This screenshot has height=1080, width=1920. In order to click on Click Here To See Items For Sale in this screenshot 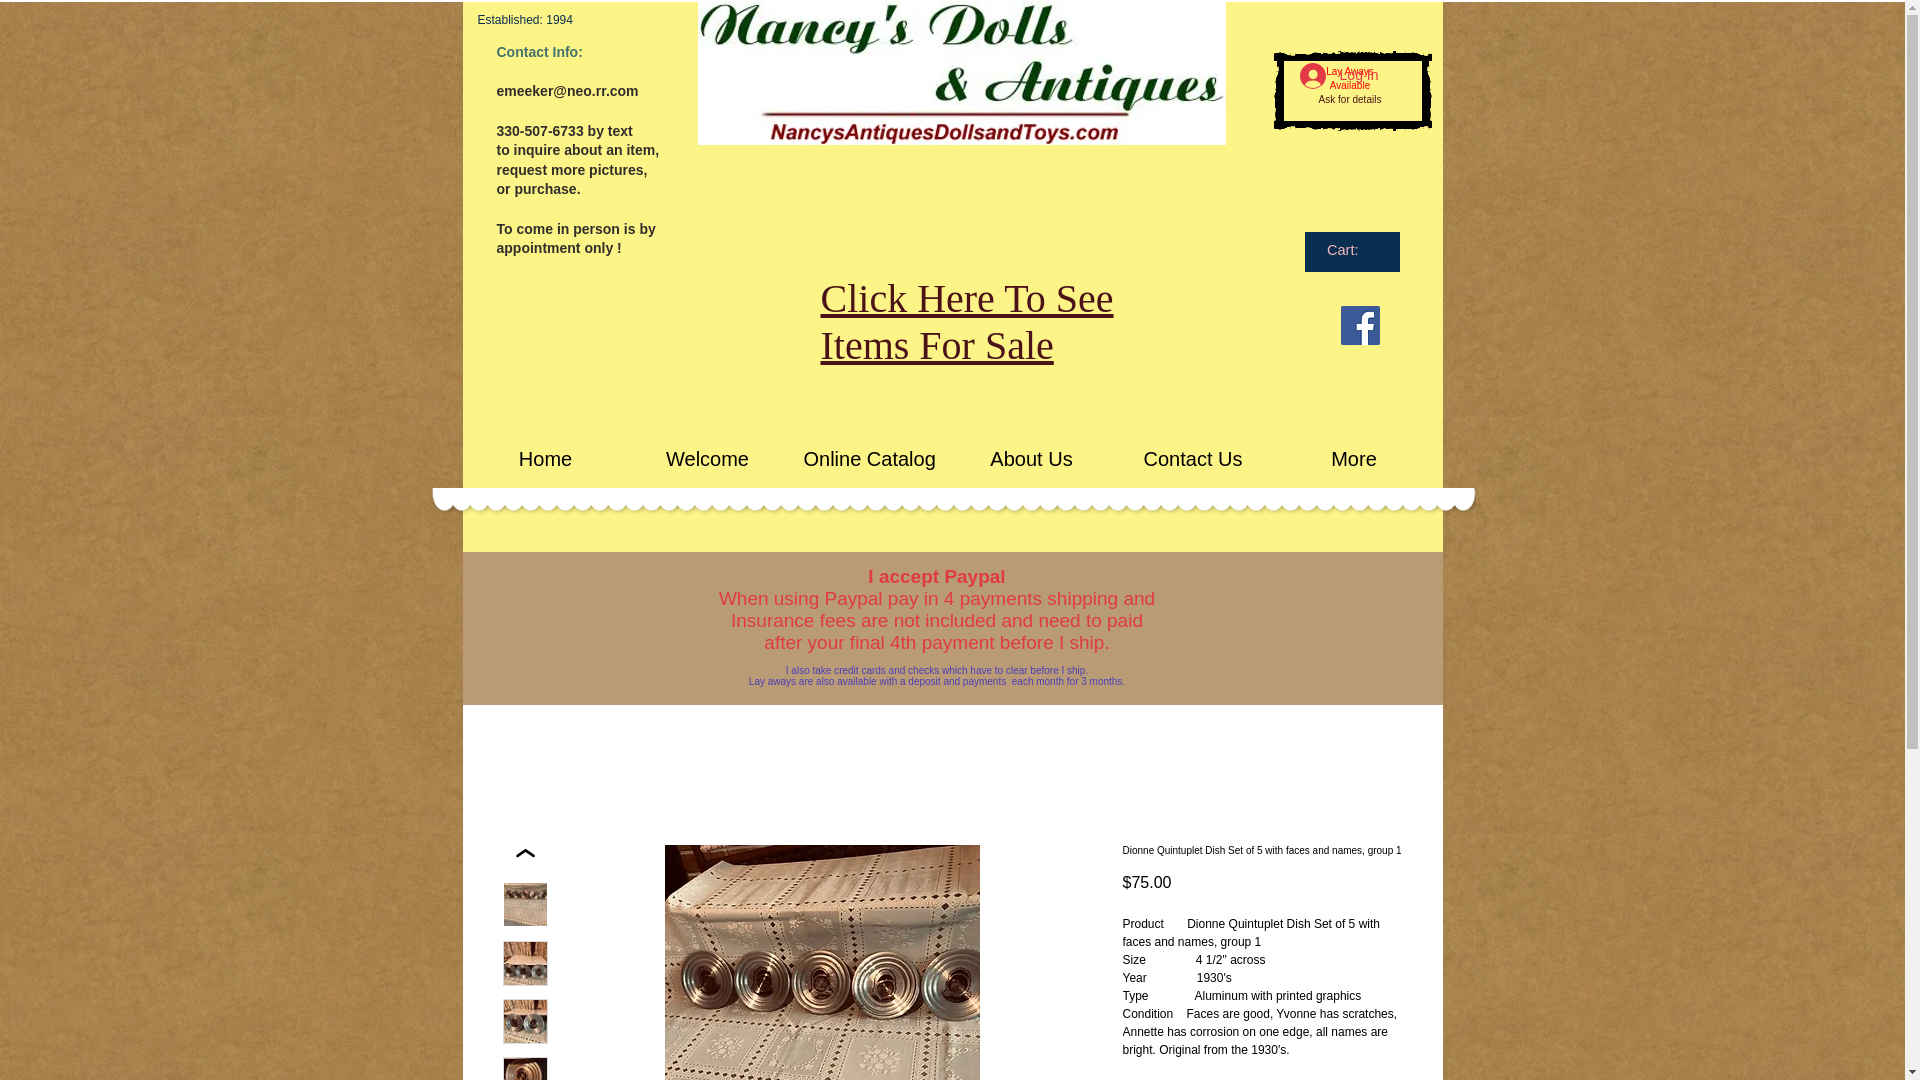, I will do `click(966, 322)`.